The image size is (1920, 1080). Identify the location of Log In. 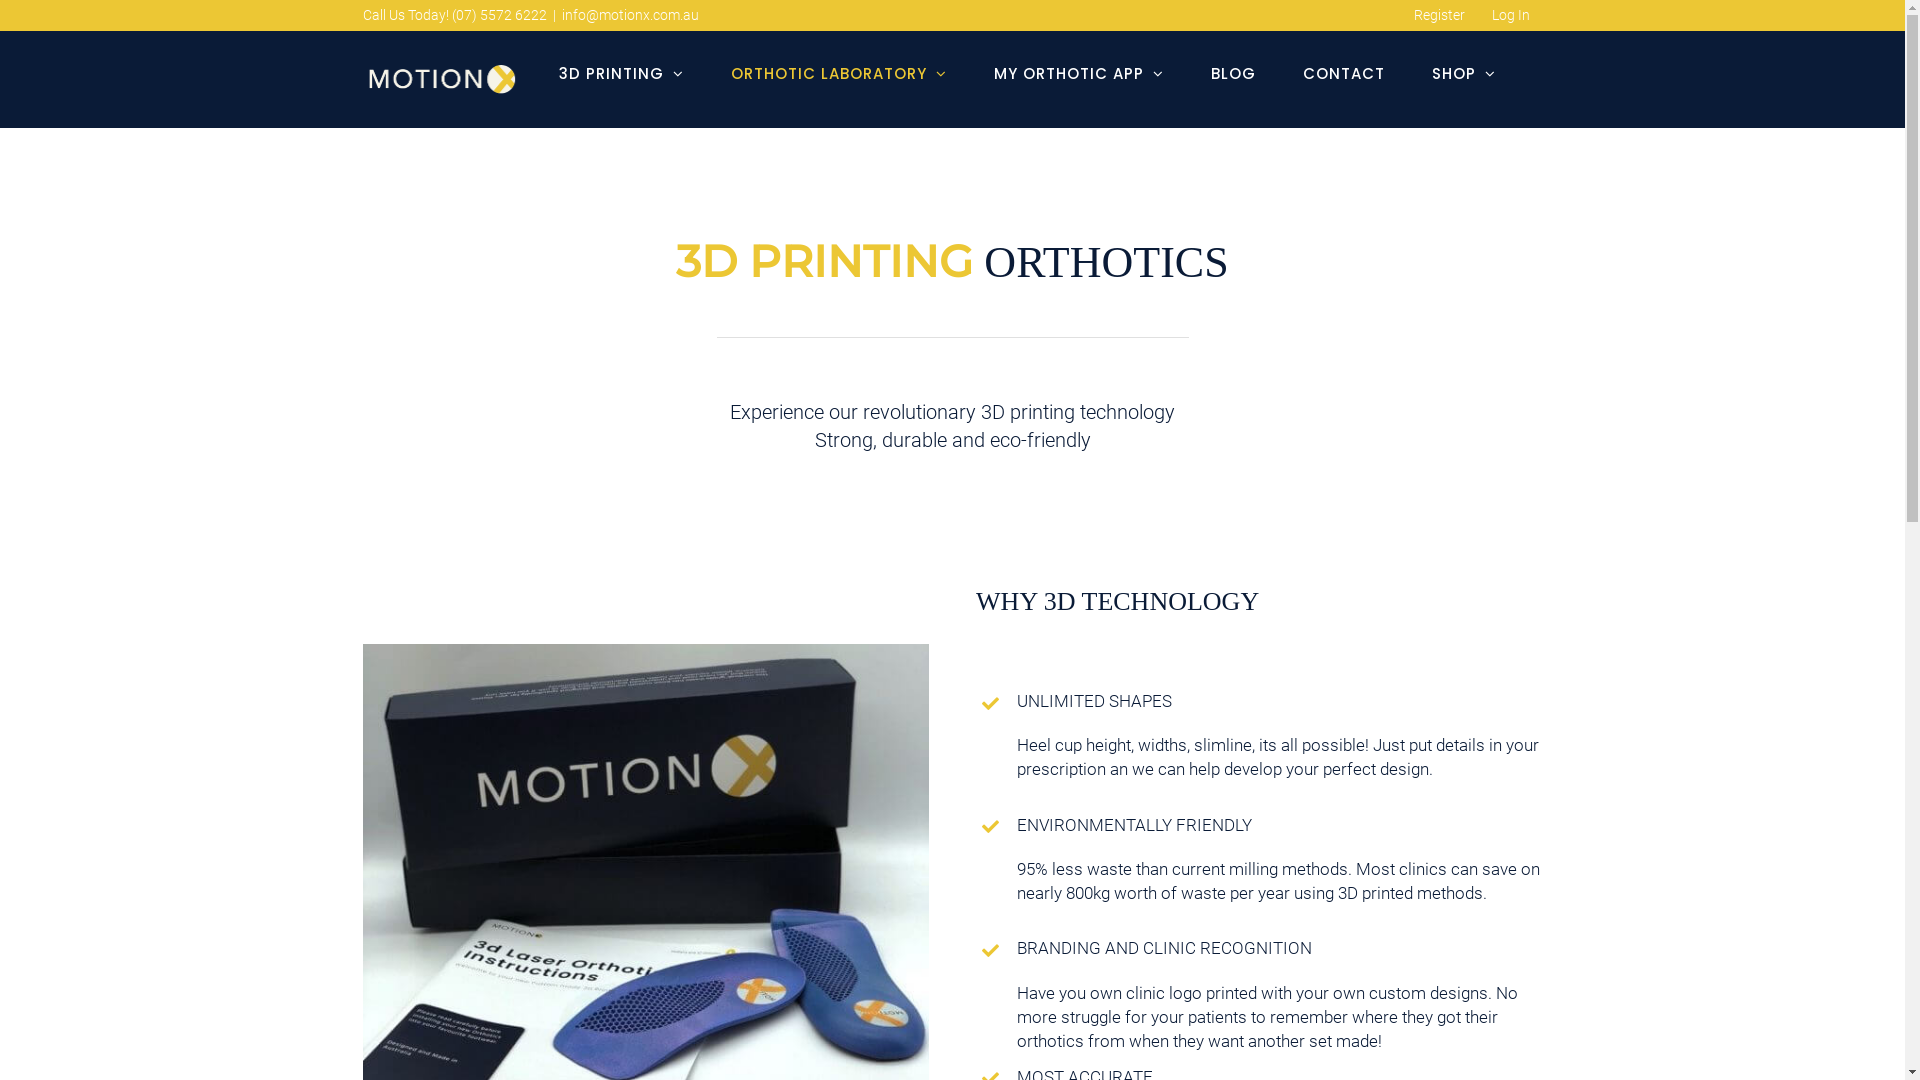
(1510, 15).